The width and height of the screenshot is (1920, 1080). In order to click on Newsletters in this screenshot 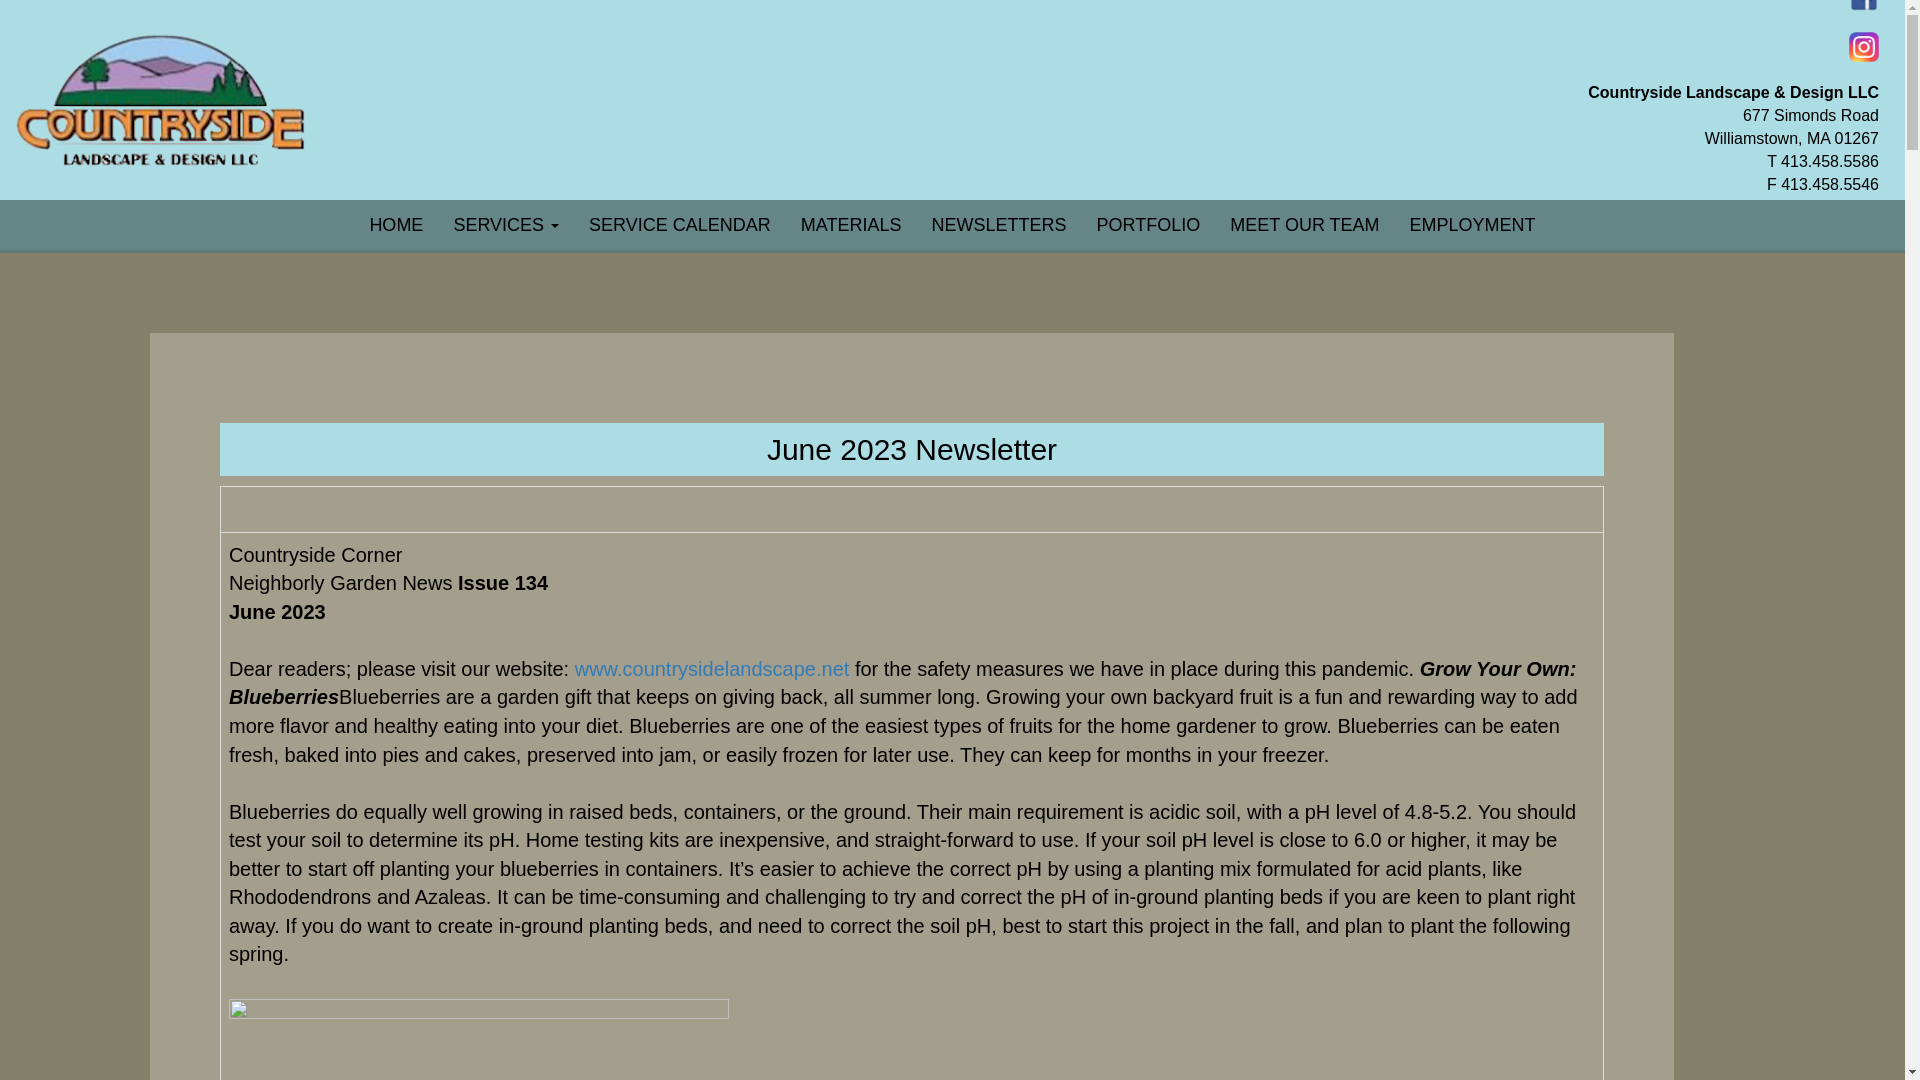, I will do `click(1000, 224)`.